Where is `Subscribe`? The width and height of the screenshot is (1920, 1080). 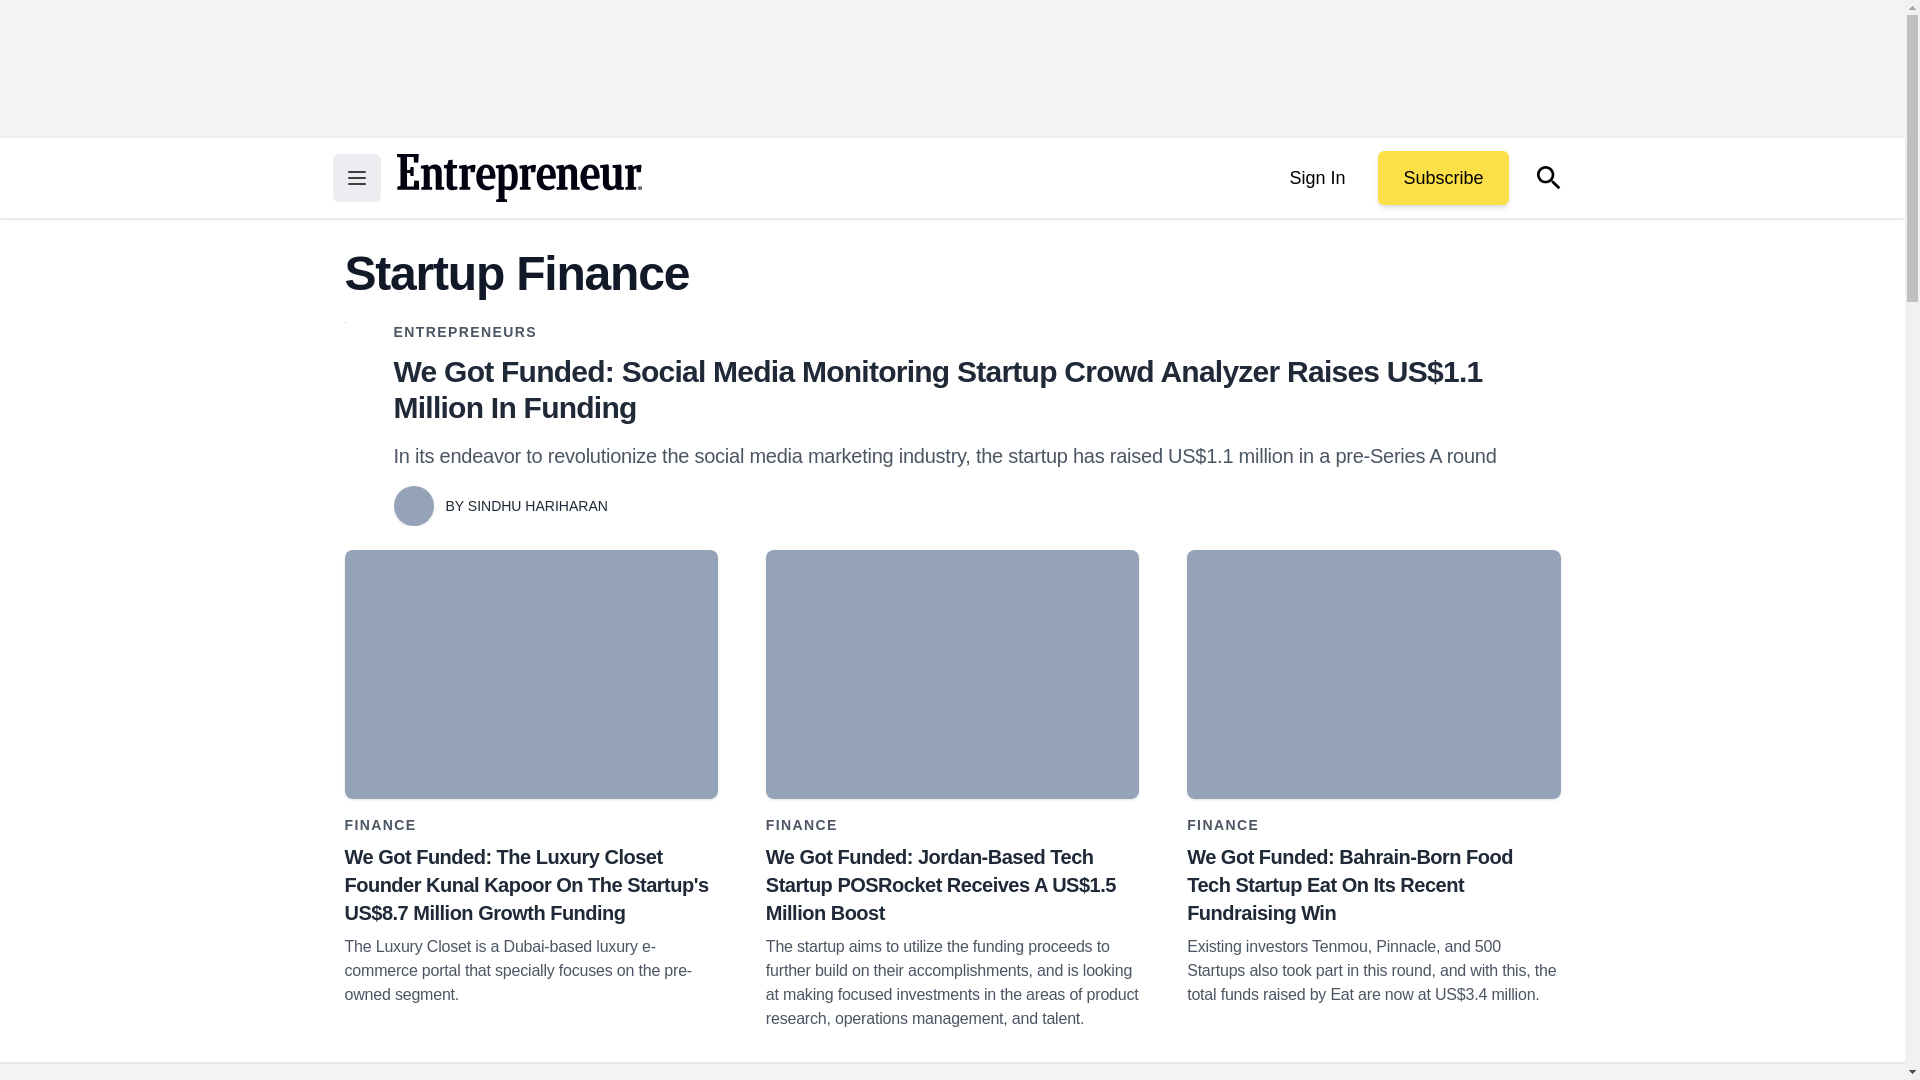 Subscribe is located at coordinates (1442, 178).